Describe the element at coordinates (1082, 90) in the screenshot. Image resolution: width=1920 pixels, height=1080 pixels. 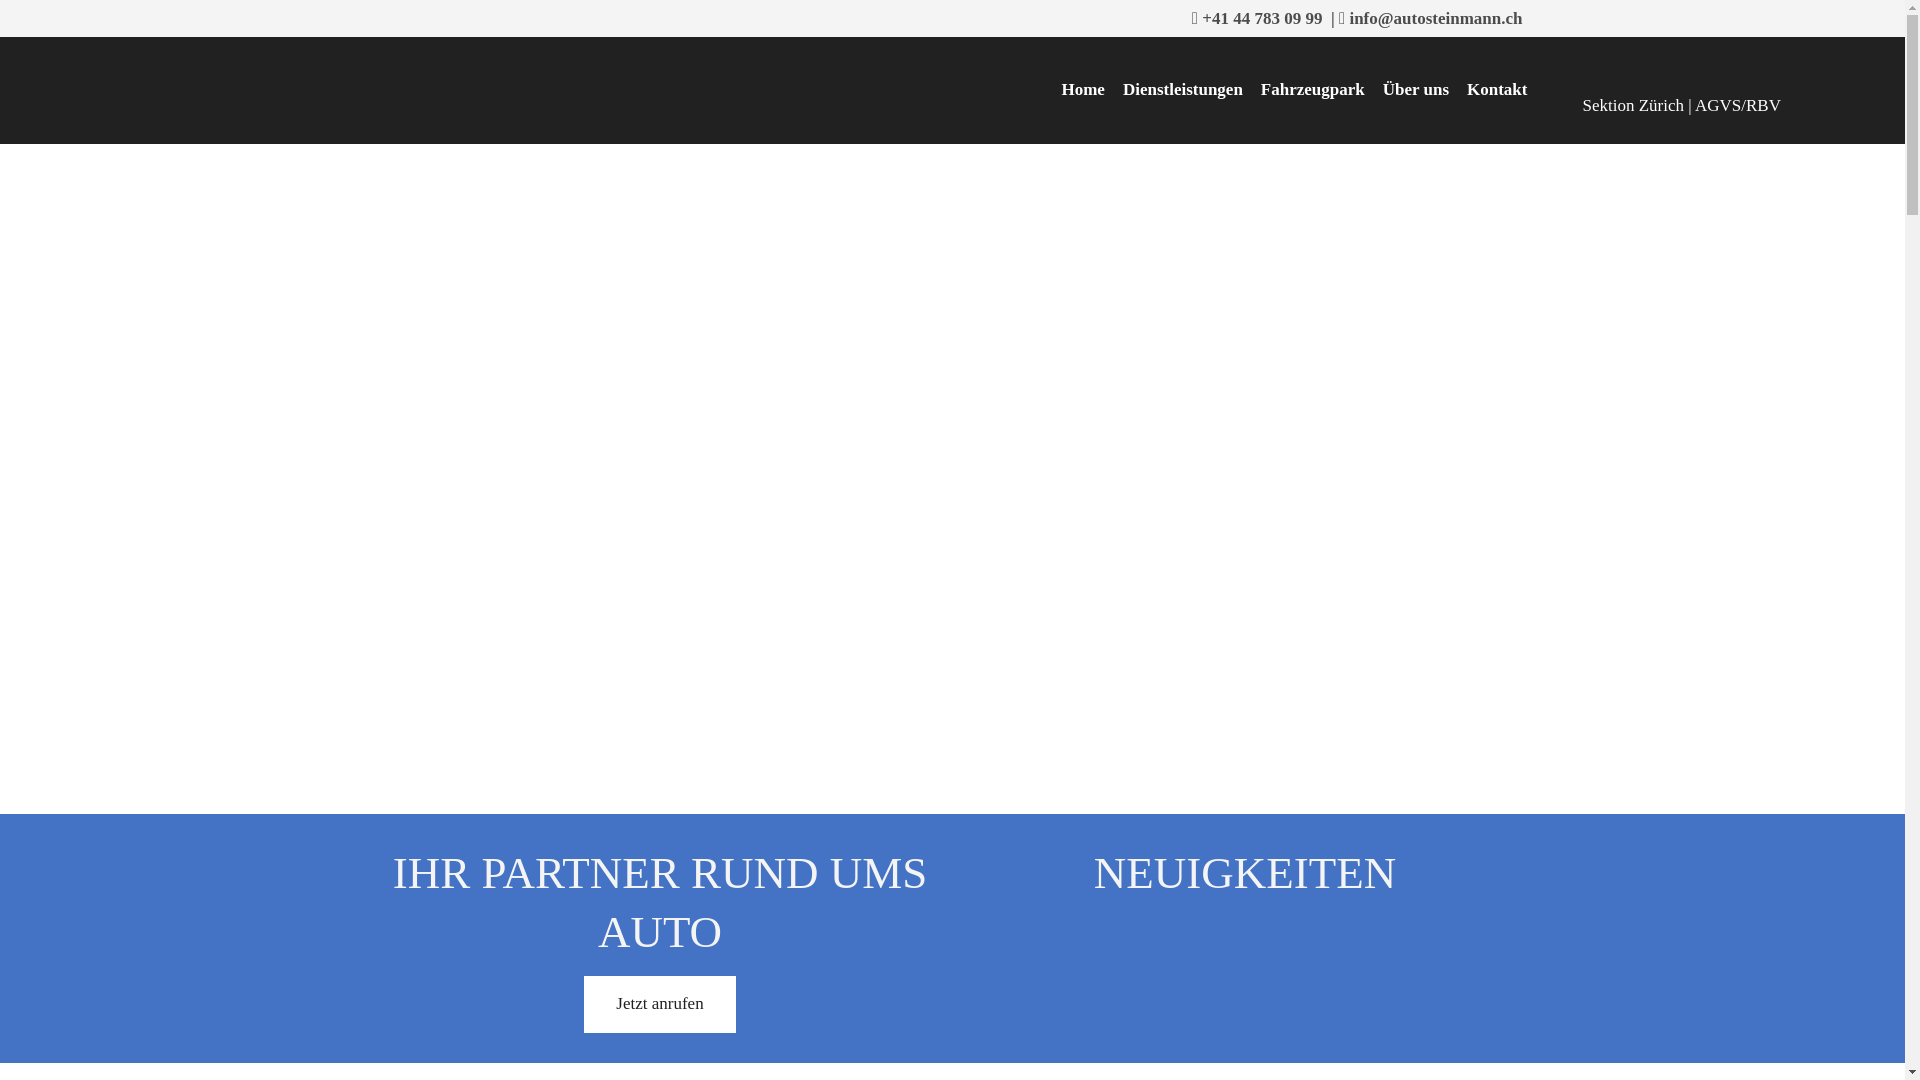
I see `Home` at that location.